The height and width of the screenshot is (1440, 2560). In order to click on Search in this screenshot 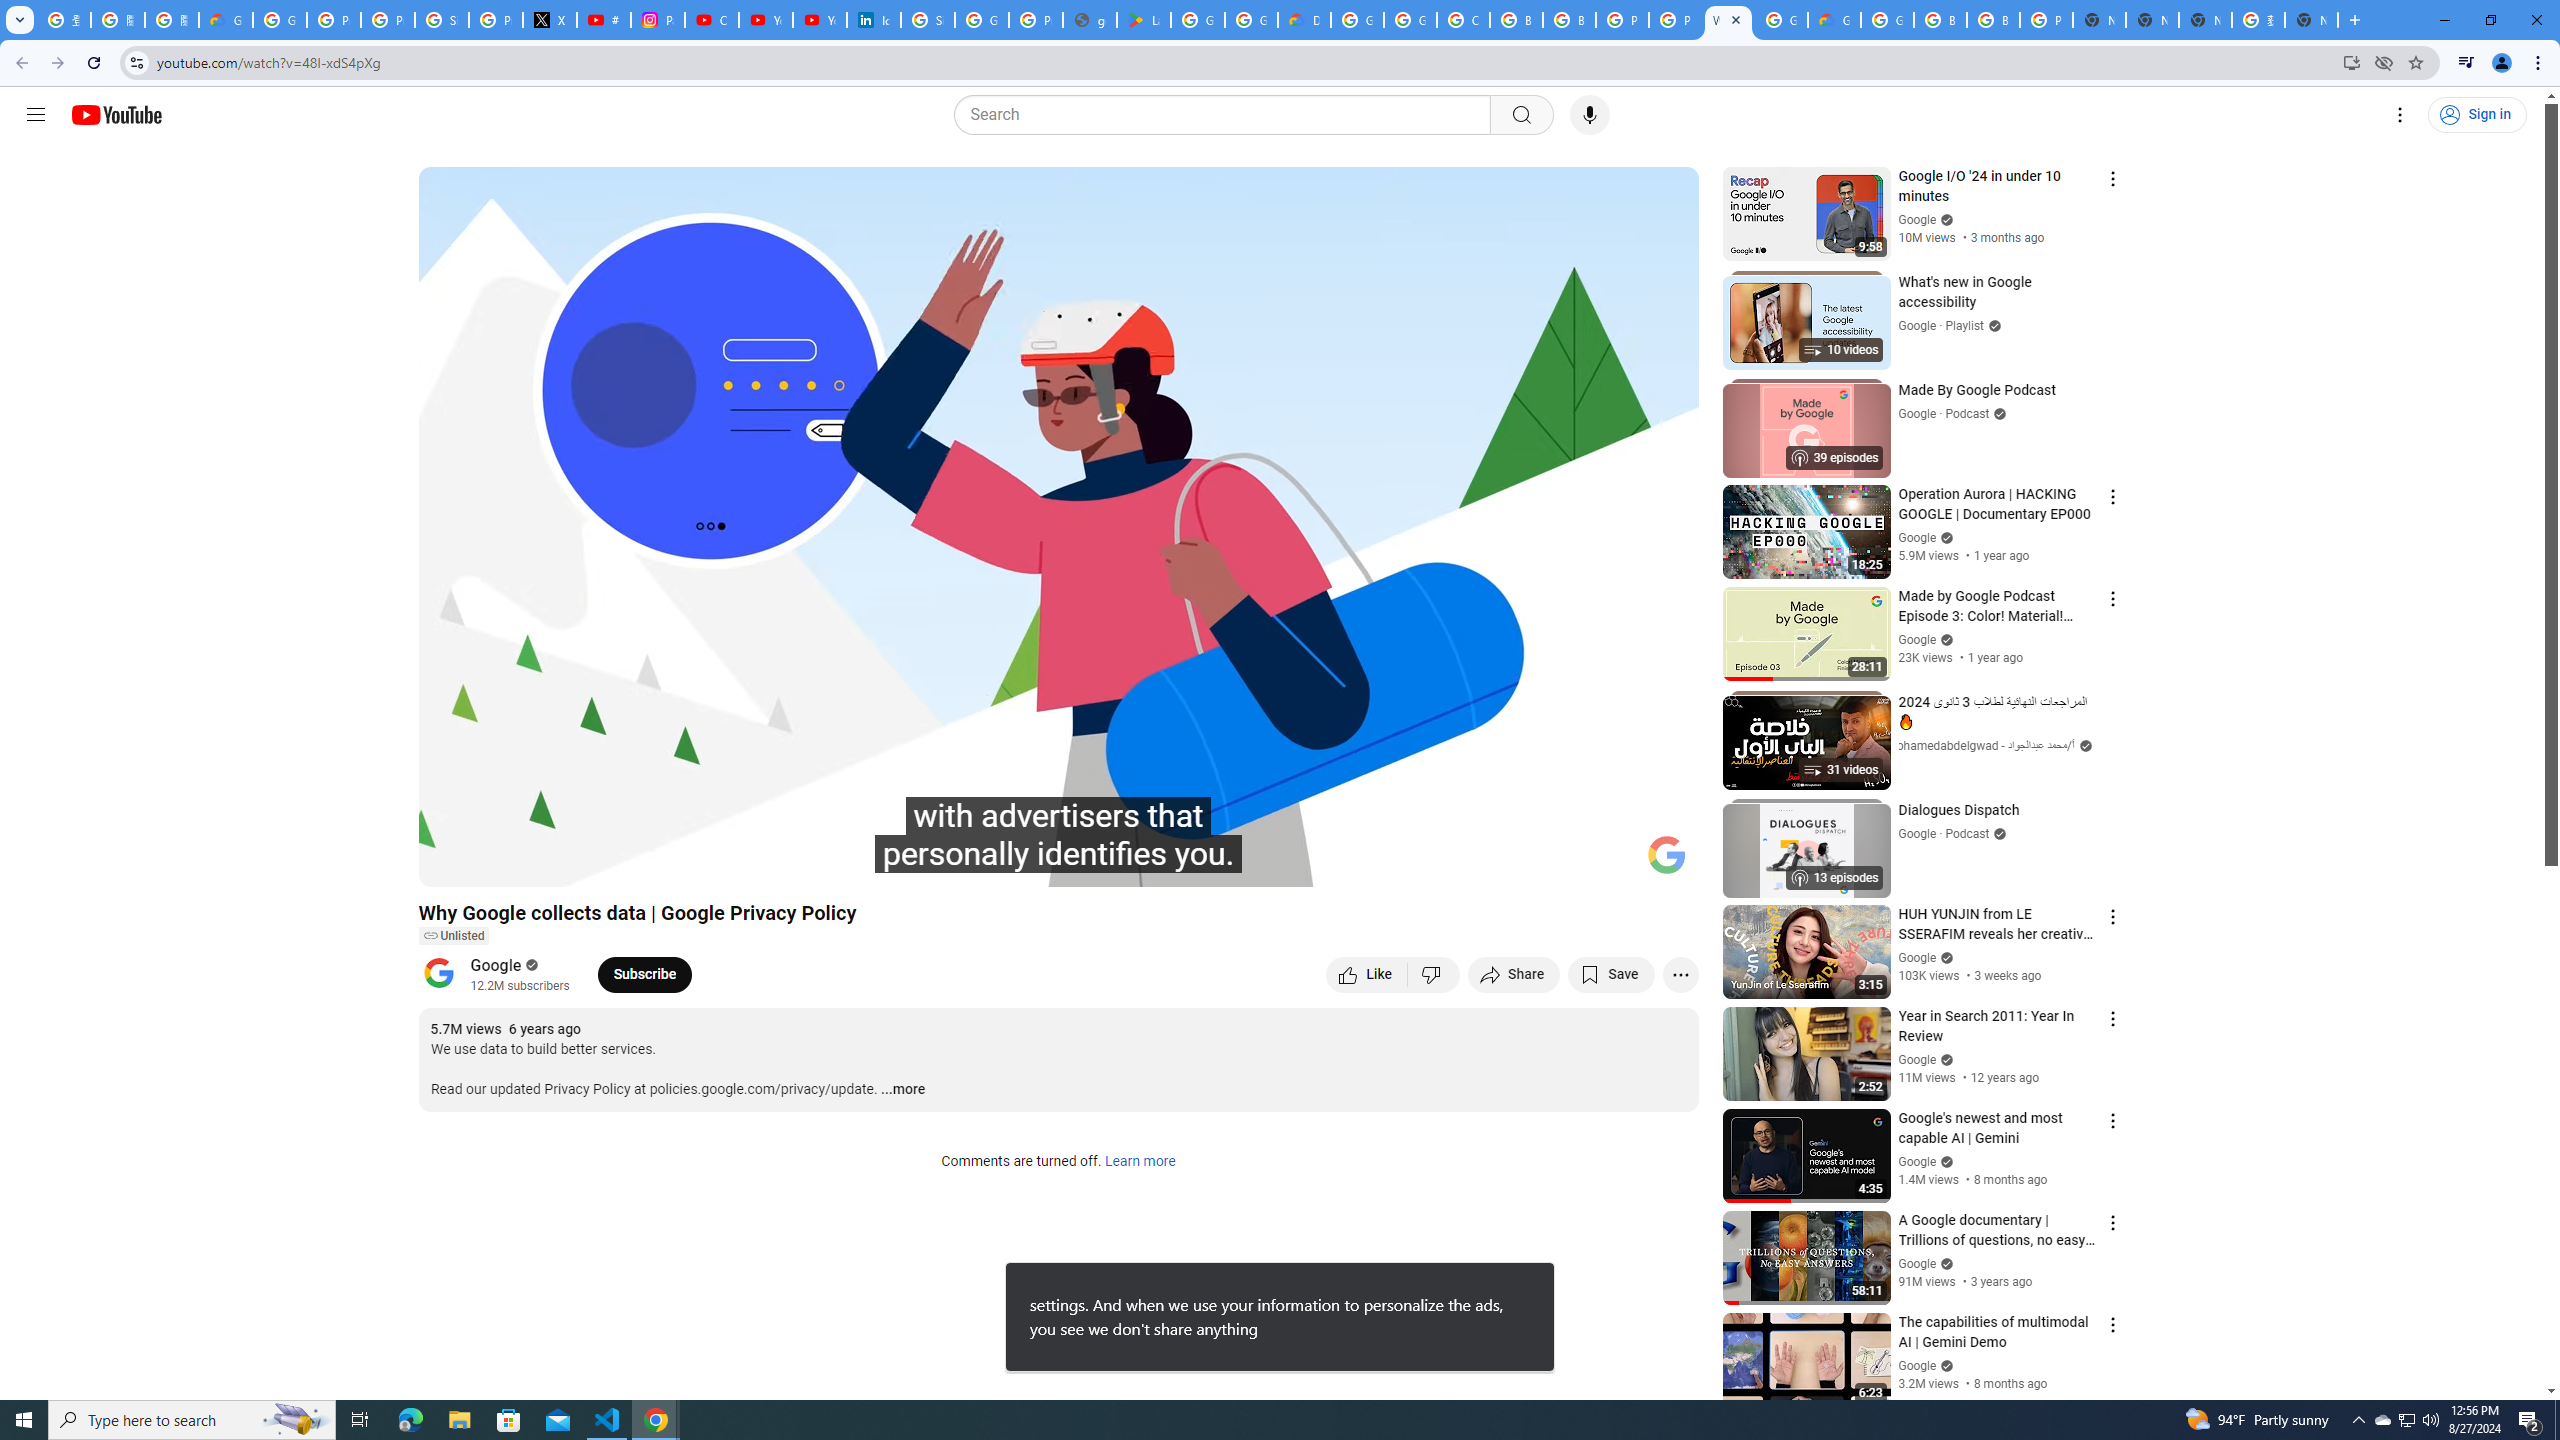, I will do `click(1227, 115)`.